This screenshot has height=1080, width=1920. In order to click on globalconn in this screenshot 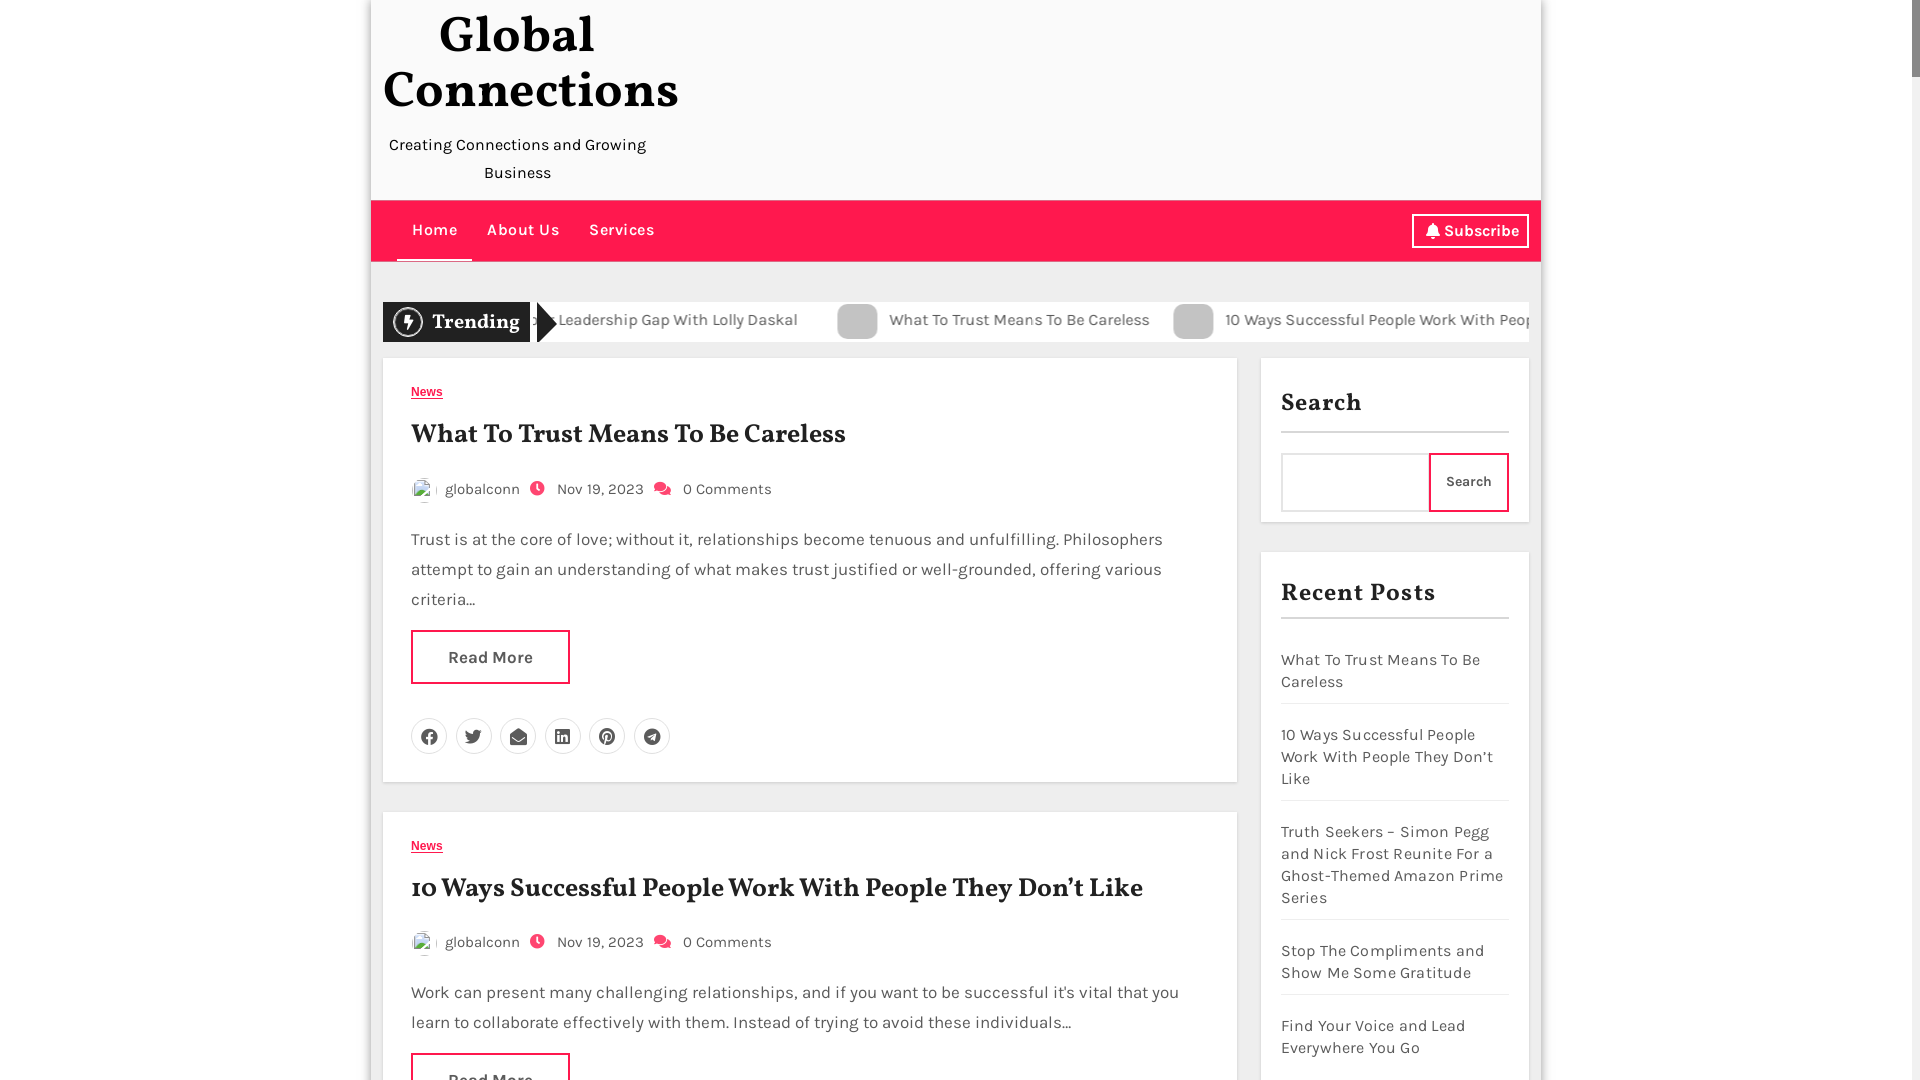, I will do `click(466, 942)`.